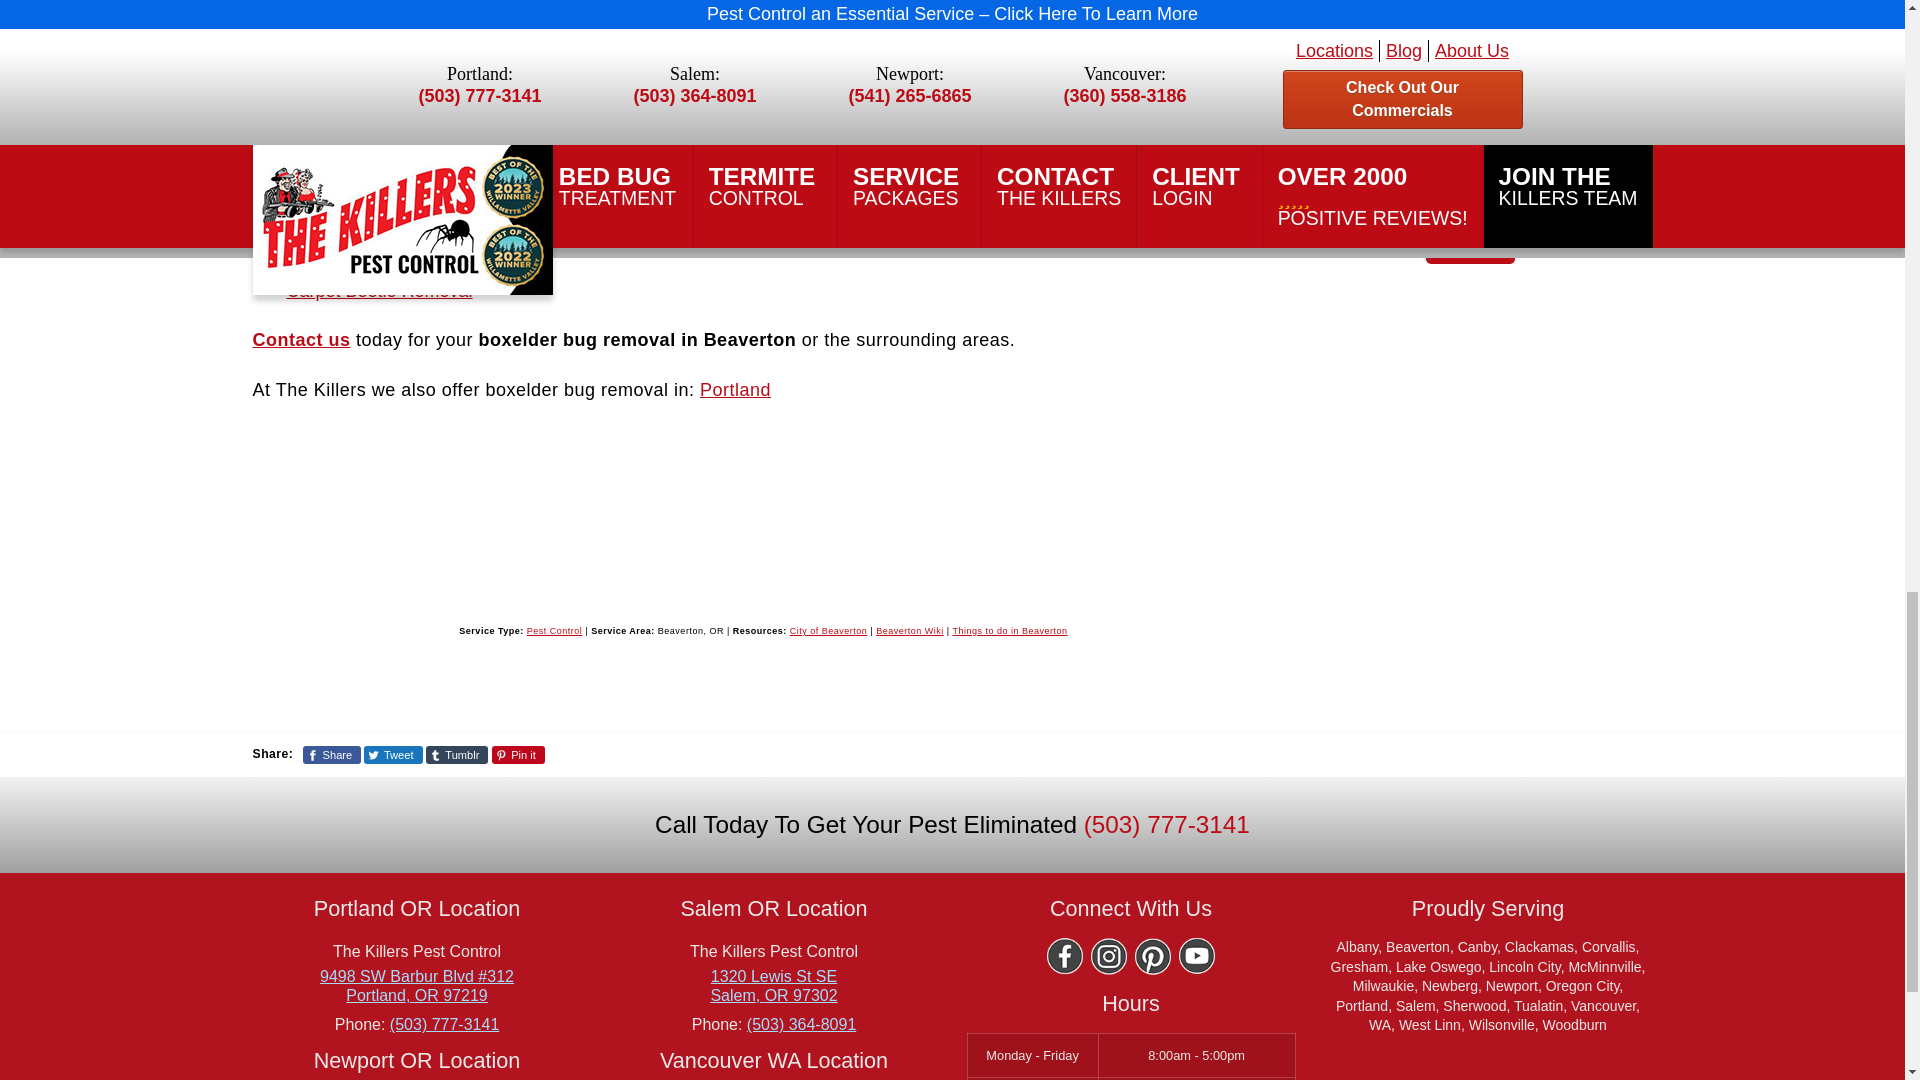 The width and height of the screenshot is (1920, 1080). Describe the element at coordinates (300, 340) in the screenshot. I see `Contact Us` at that location.